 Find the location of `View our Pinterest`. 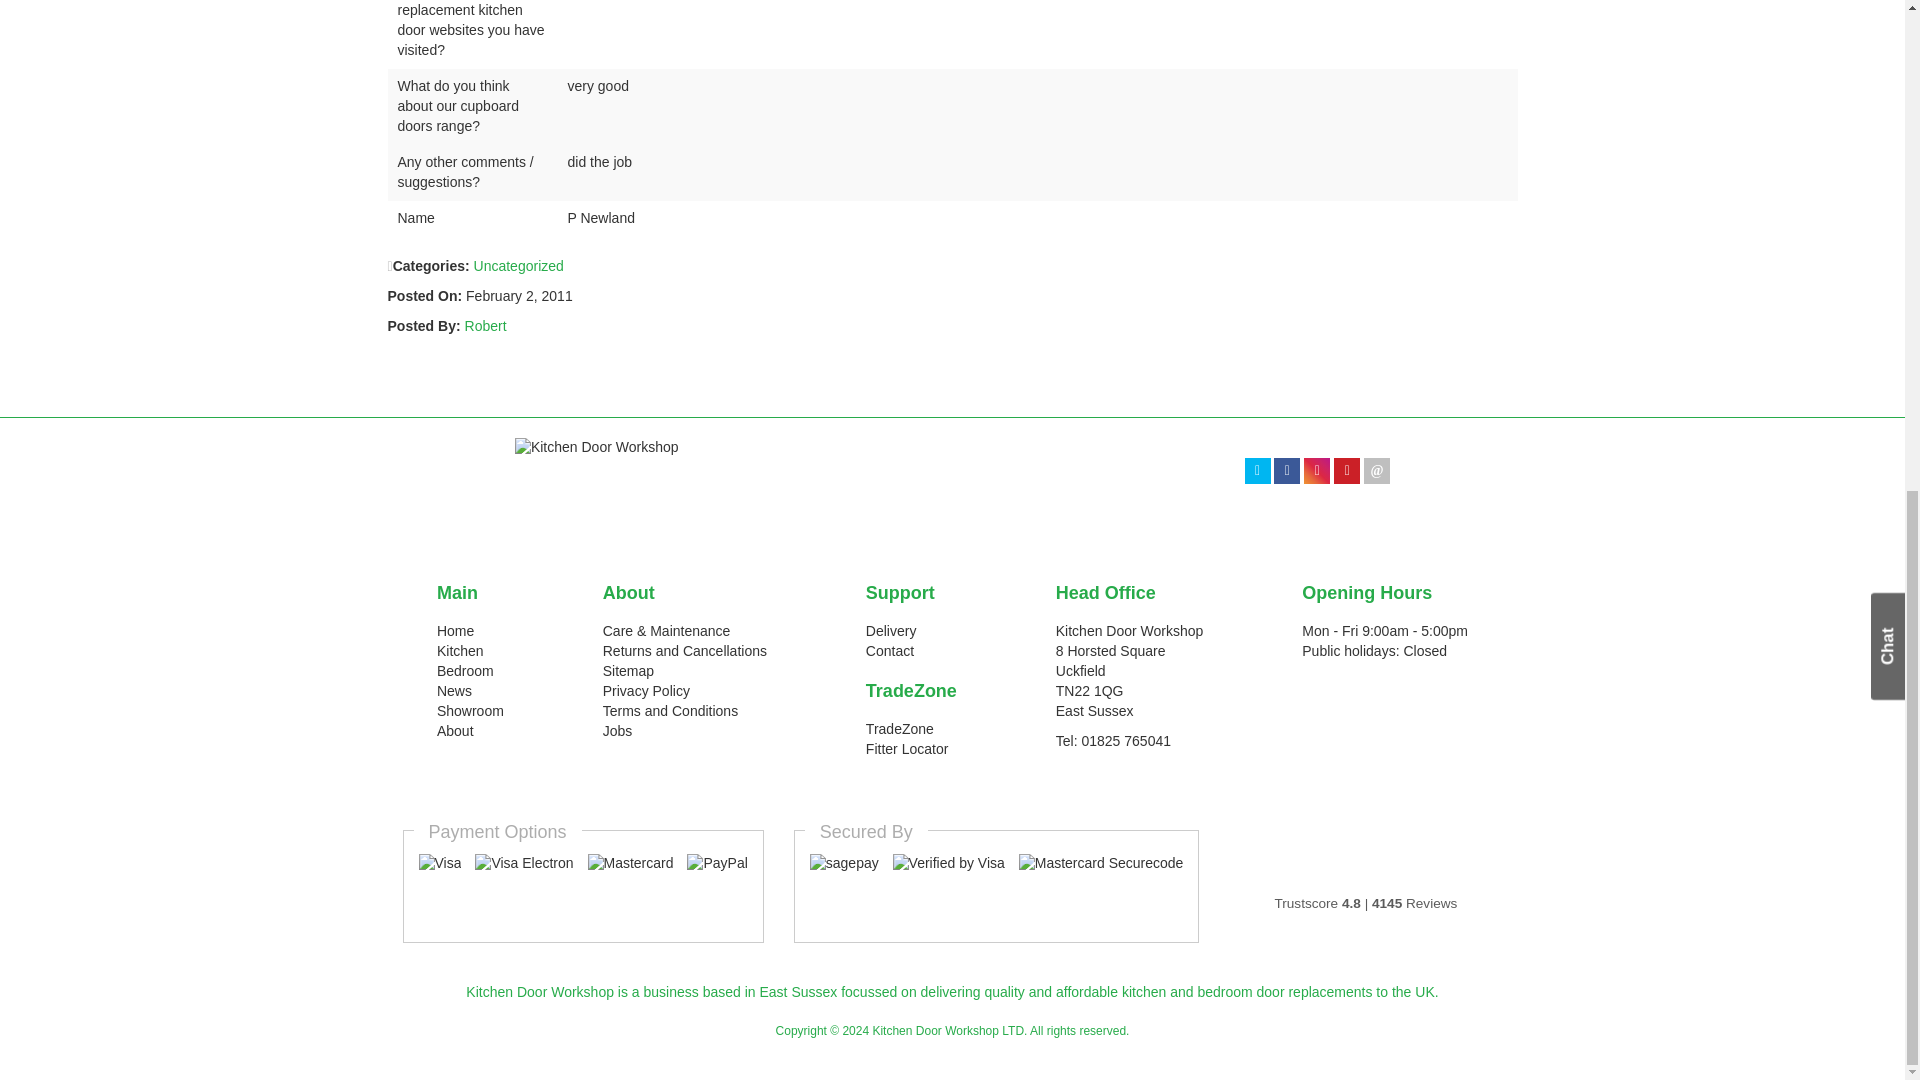

View our Pinterest is located at coordinates (1346, 470).